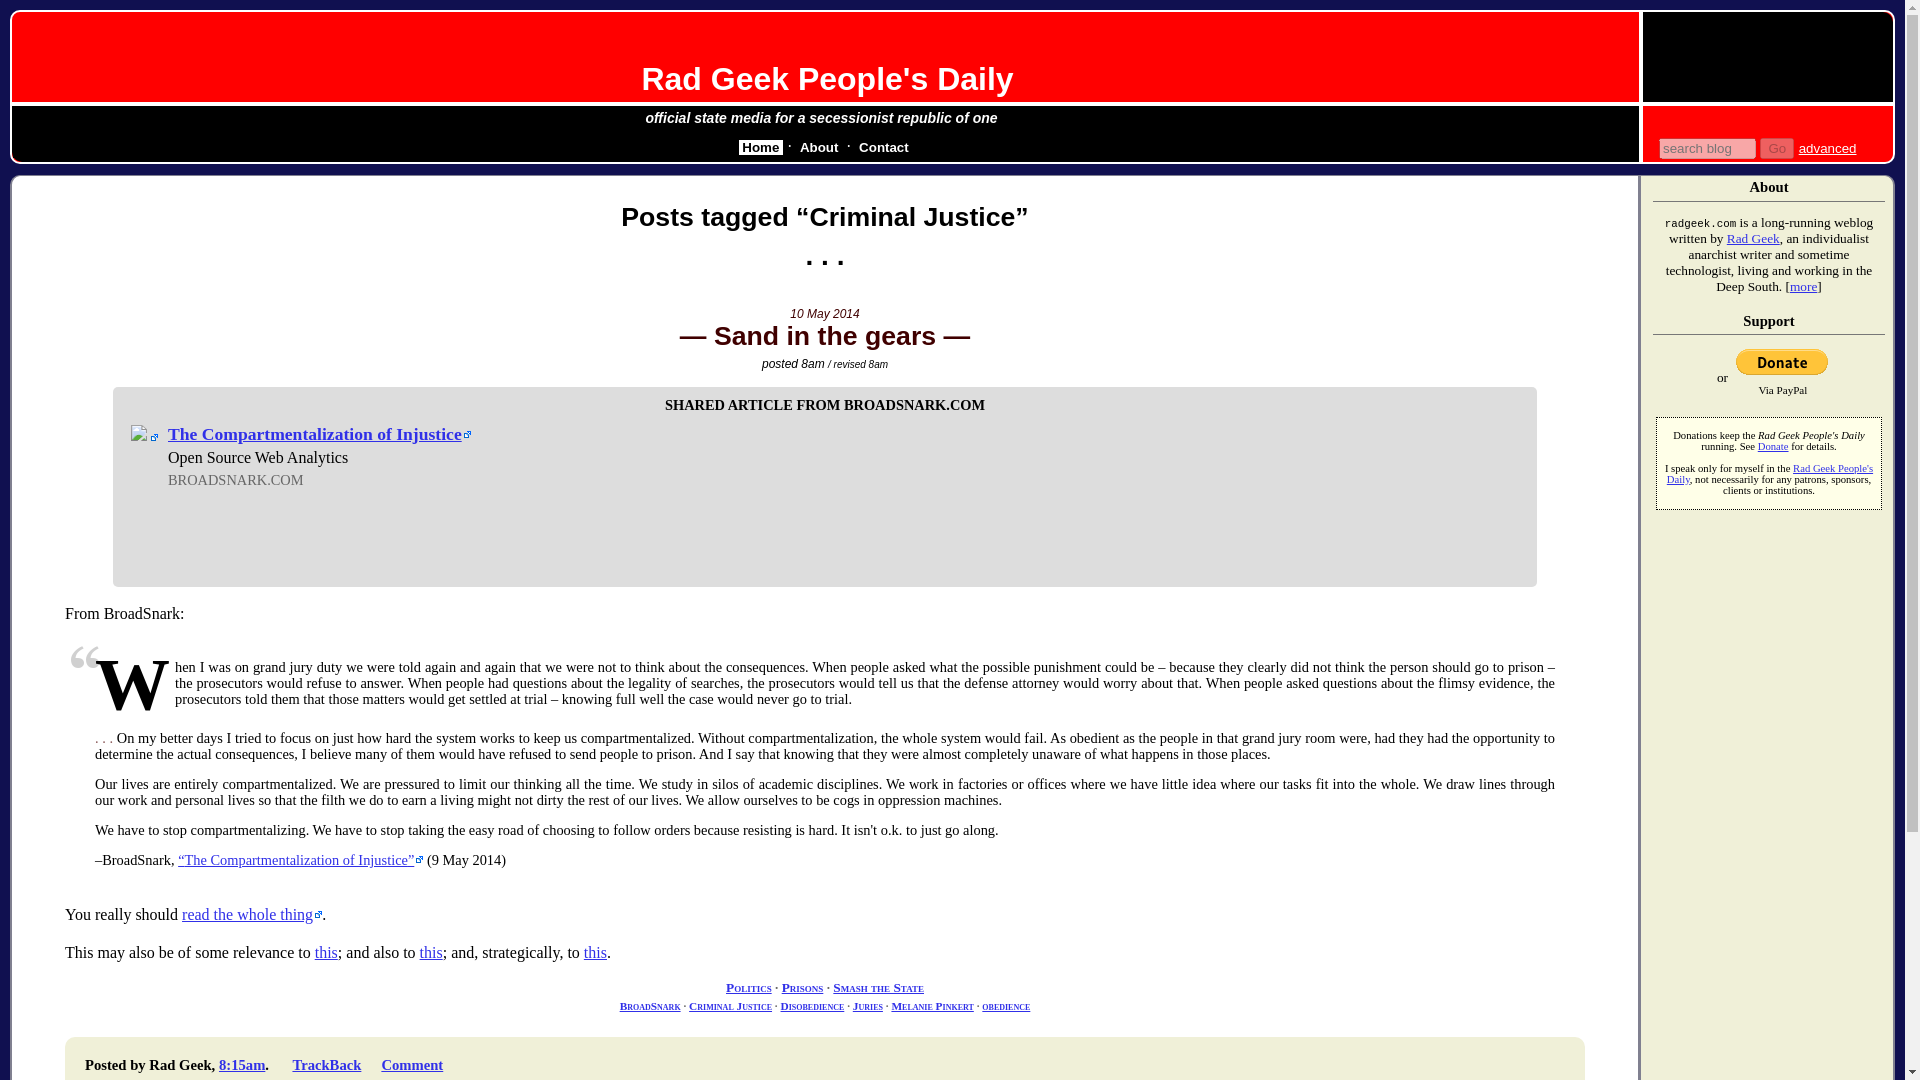 The image size is (1920, 1080). What do you see at coordinates (884, 148) in the screenshot?
I see `Contact` at bounding box center [884, 148].